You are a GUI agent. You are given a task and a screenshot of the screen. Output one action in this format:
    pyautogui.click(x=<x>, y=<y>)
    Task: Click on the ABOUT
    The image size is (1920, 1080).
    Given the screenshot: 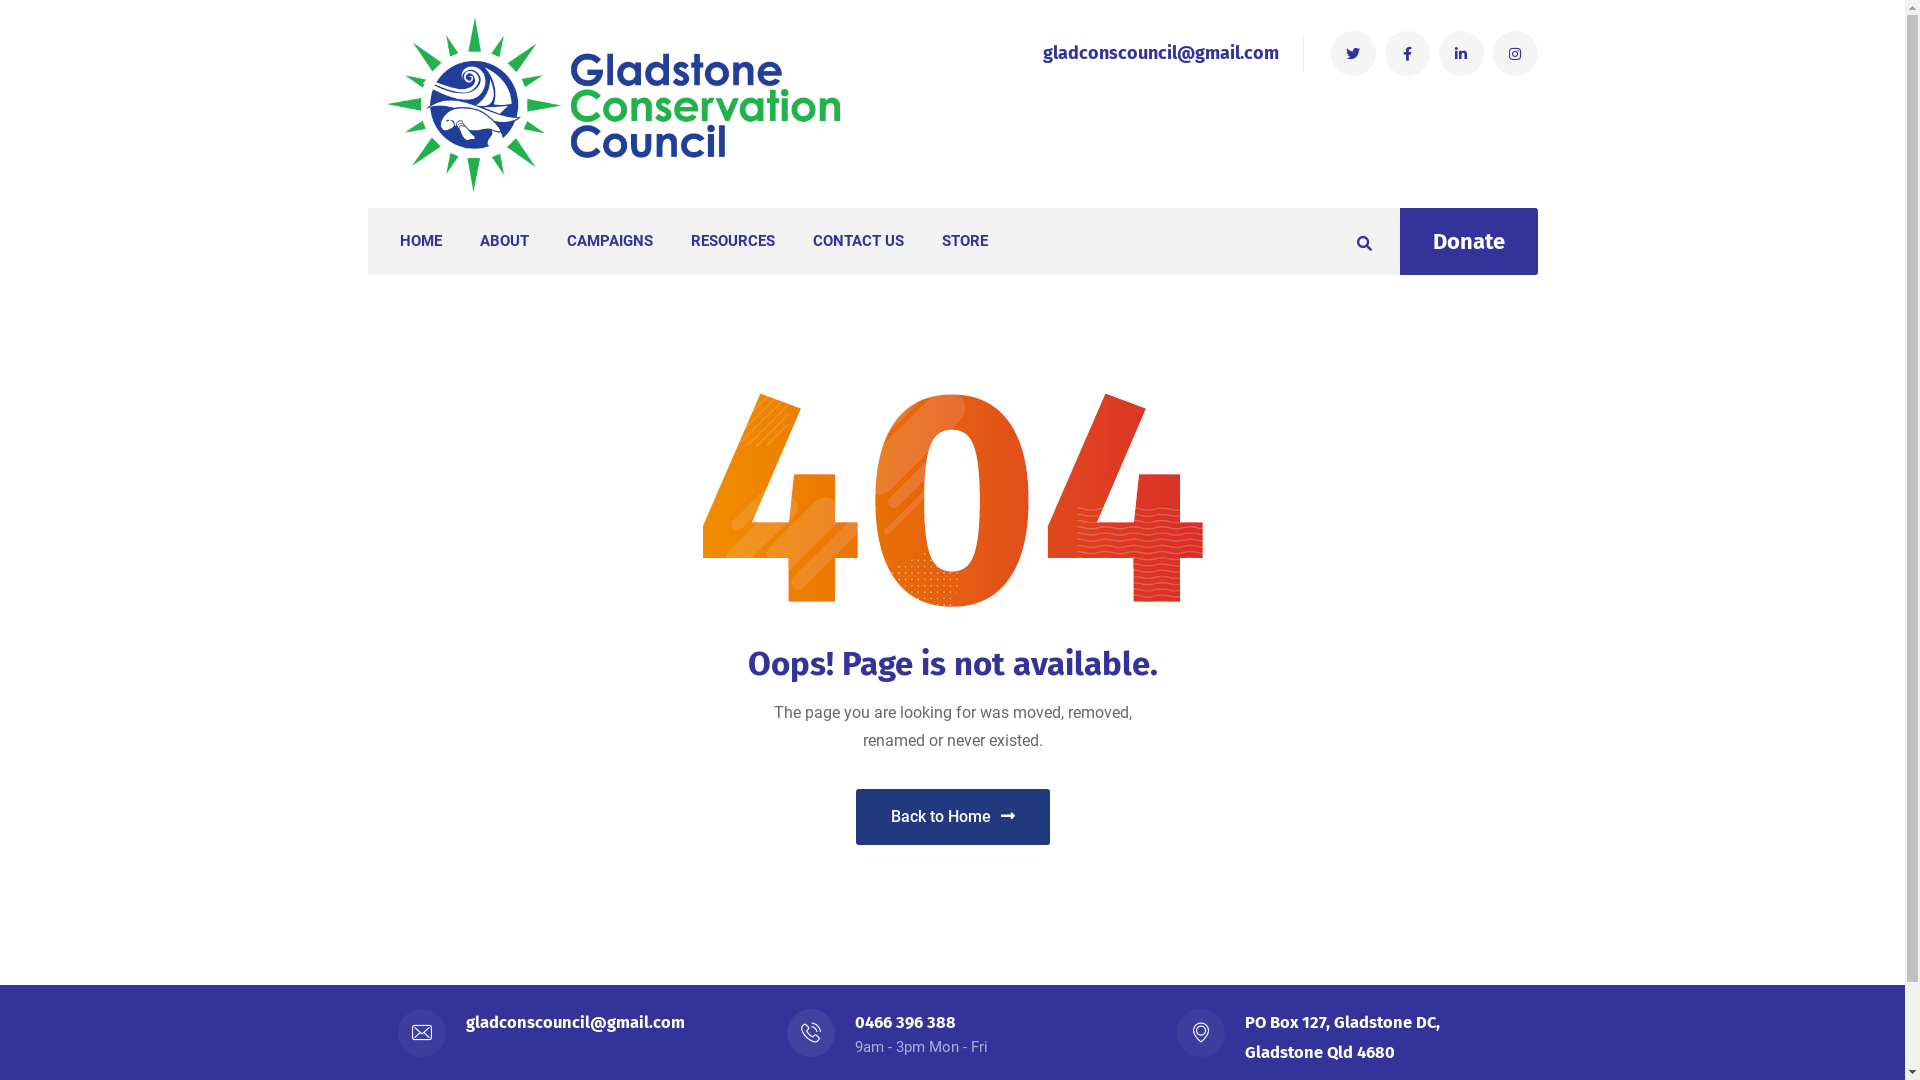 What is the action you would take?
    pyautogui.click(x=504, y=242)
    